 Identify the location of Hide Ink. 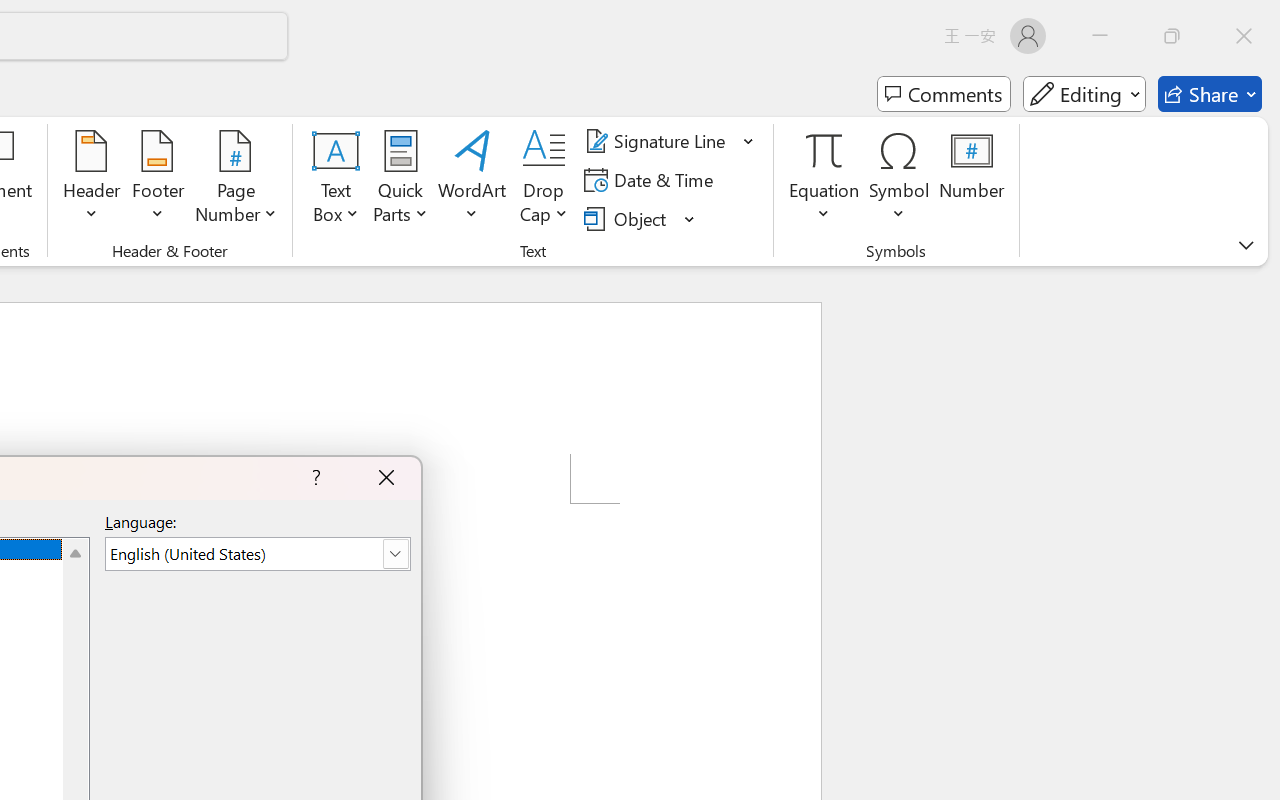
(27, 94).